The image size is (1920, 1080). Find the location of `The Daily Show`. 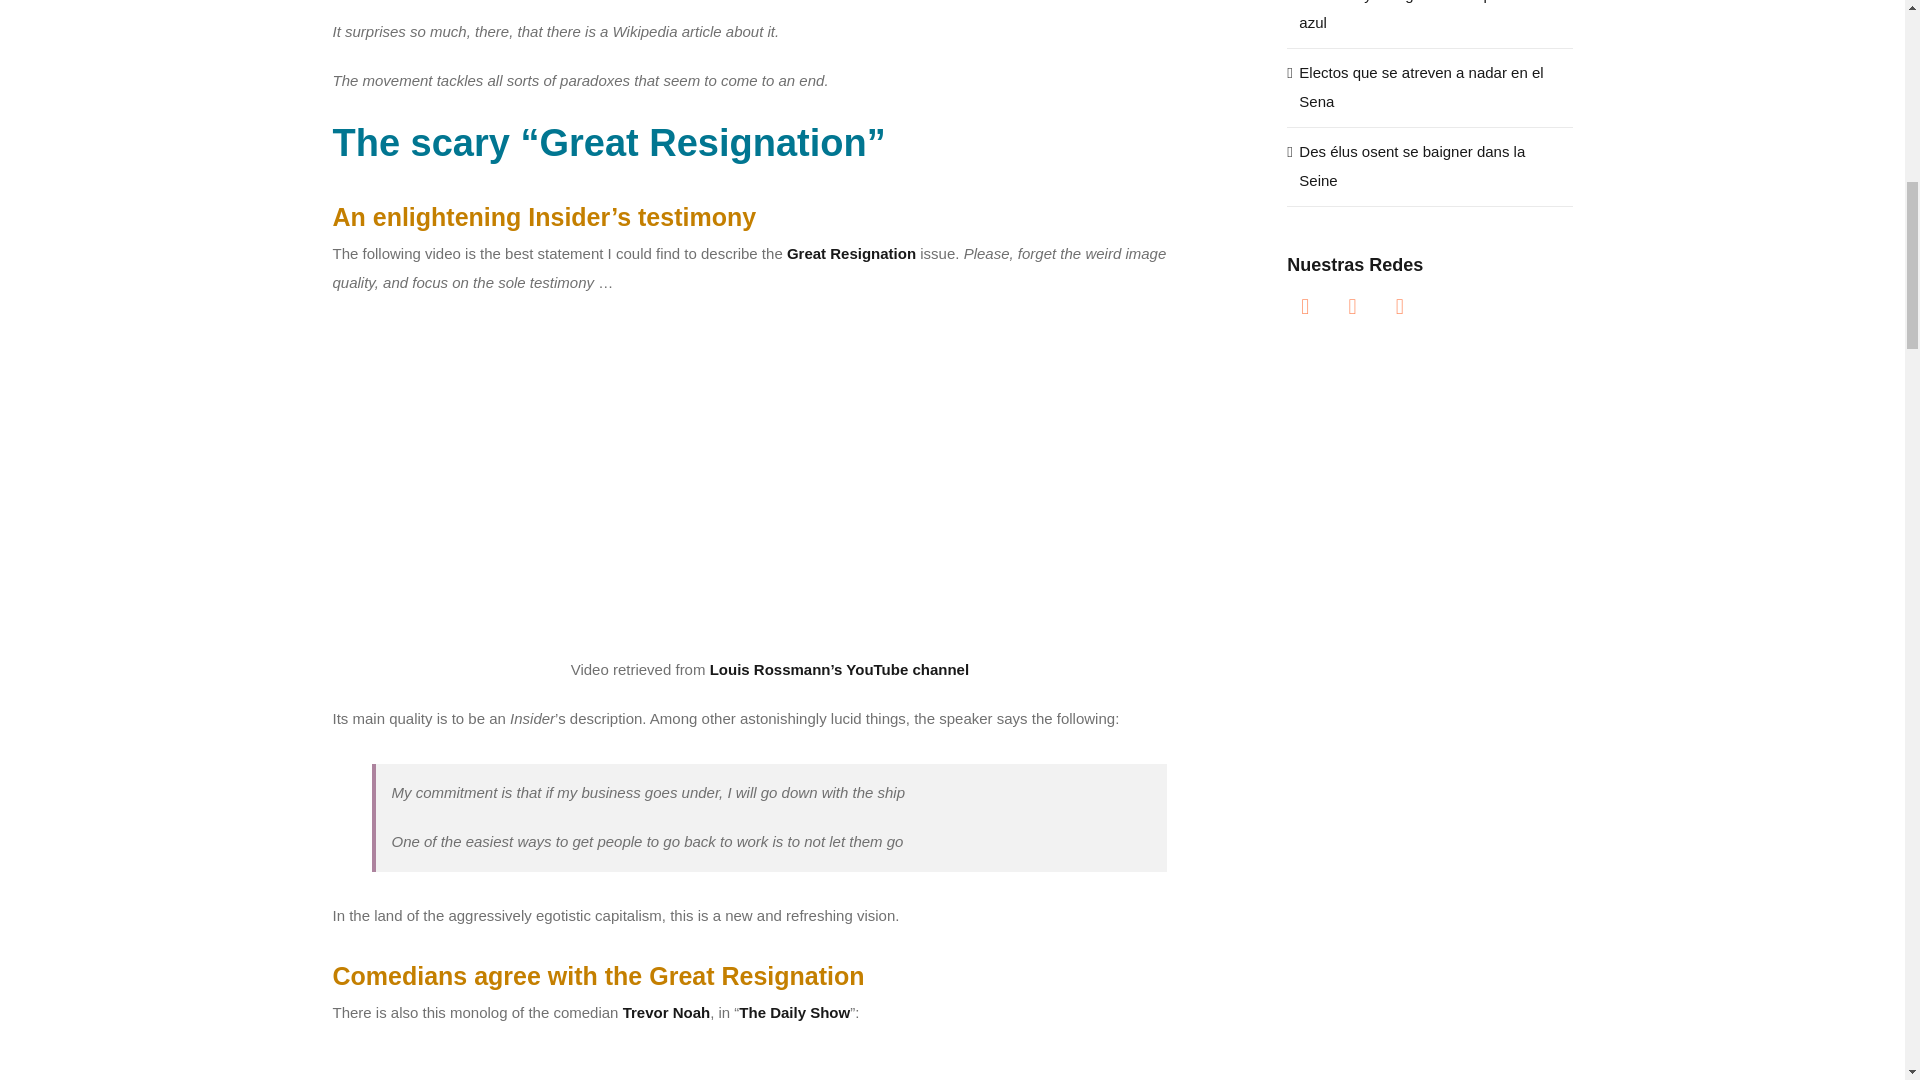

The Daily Show is located at coordinates (794, 1012).